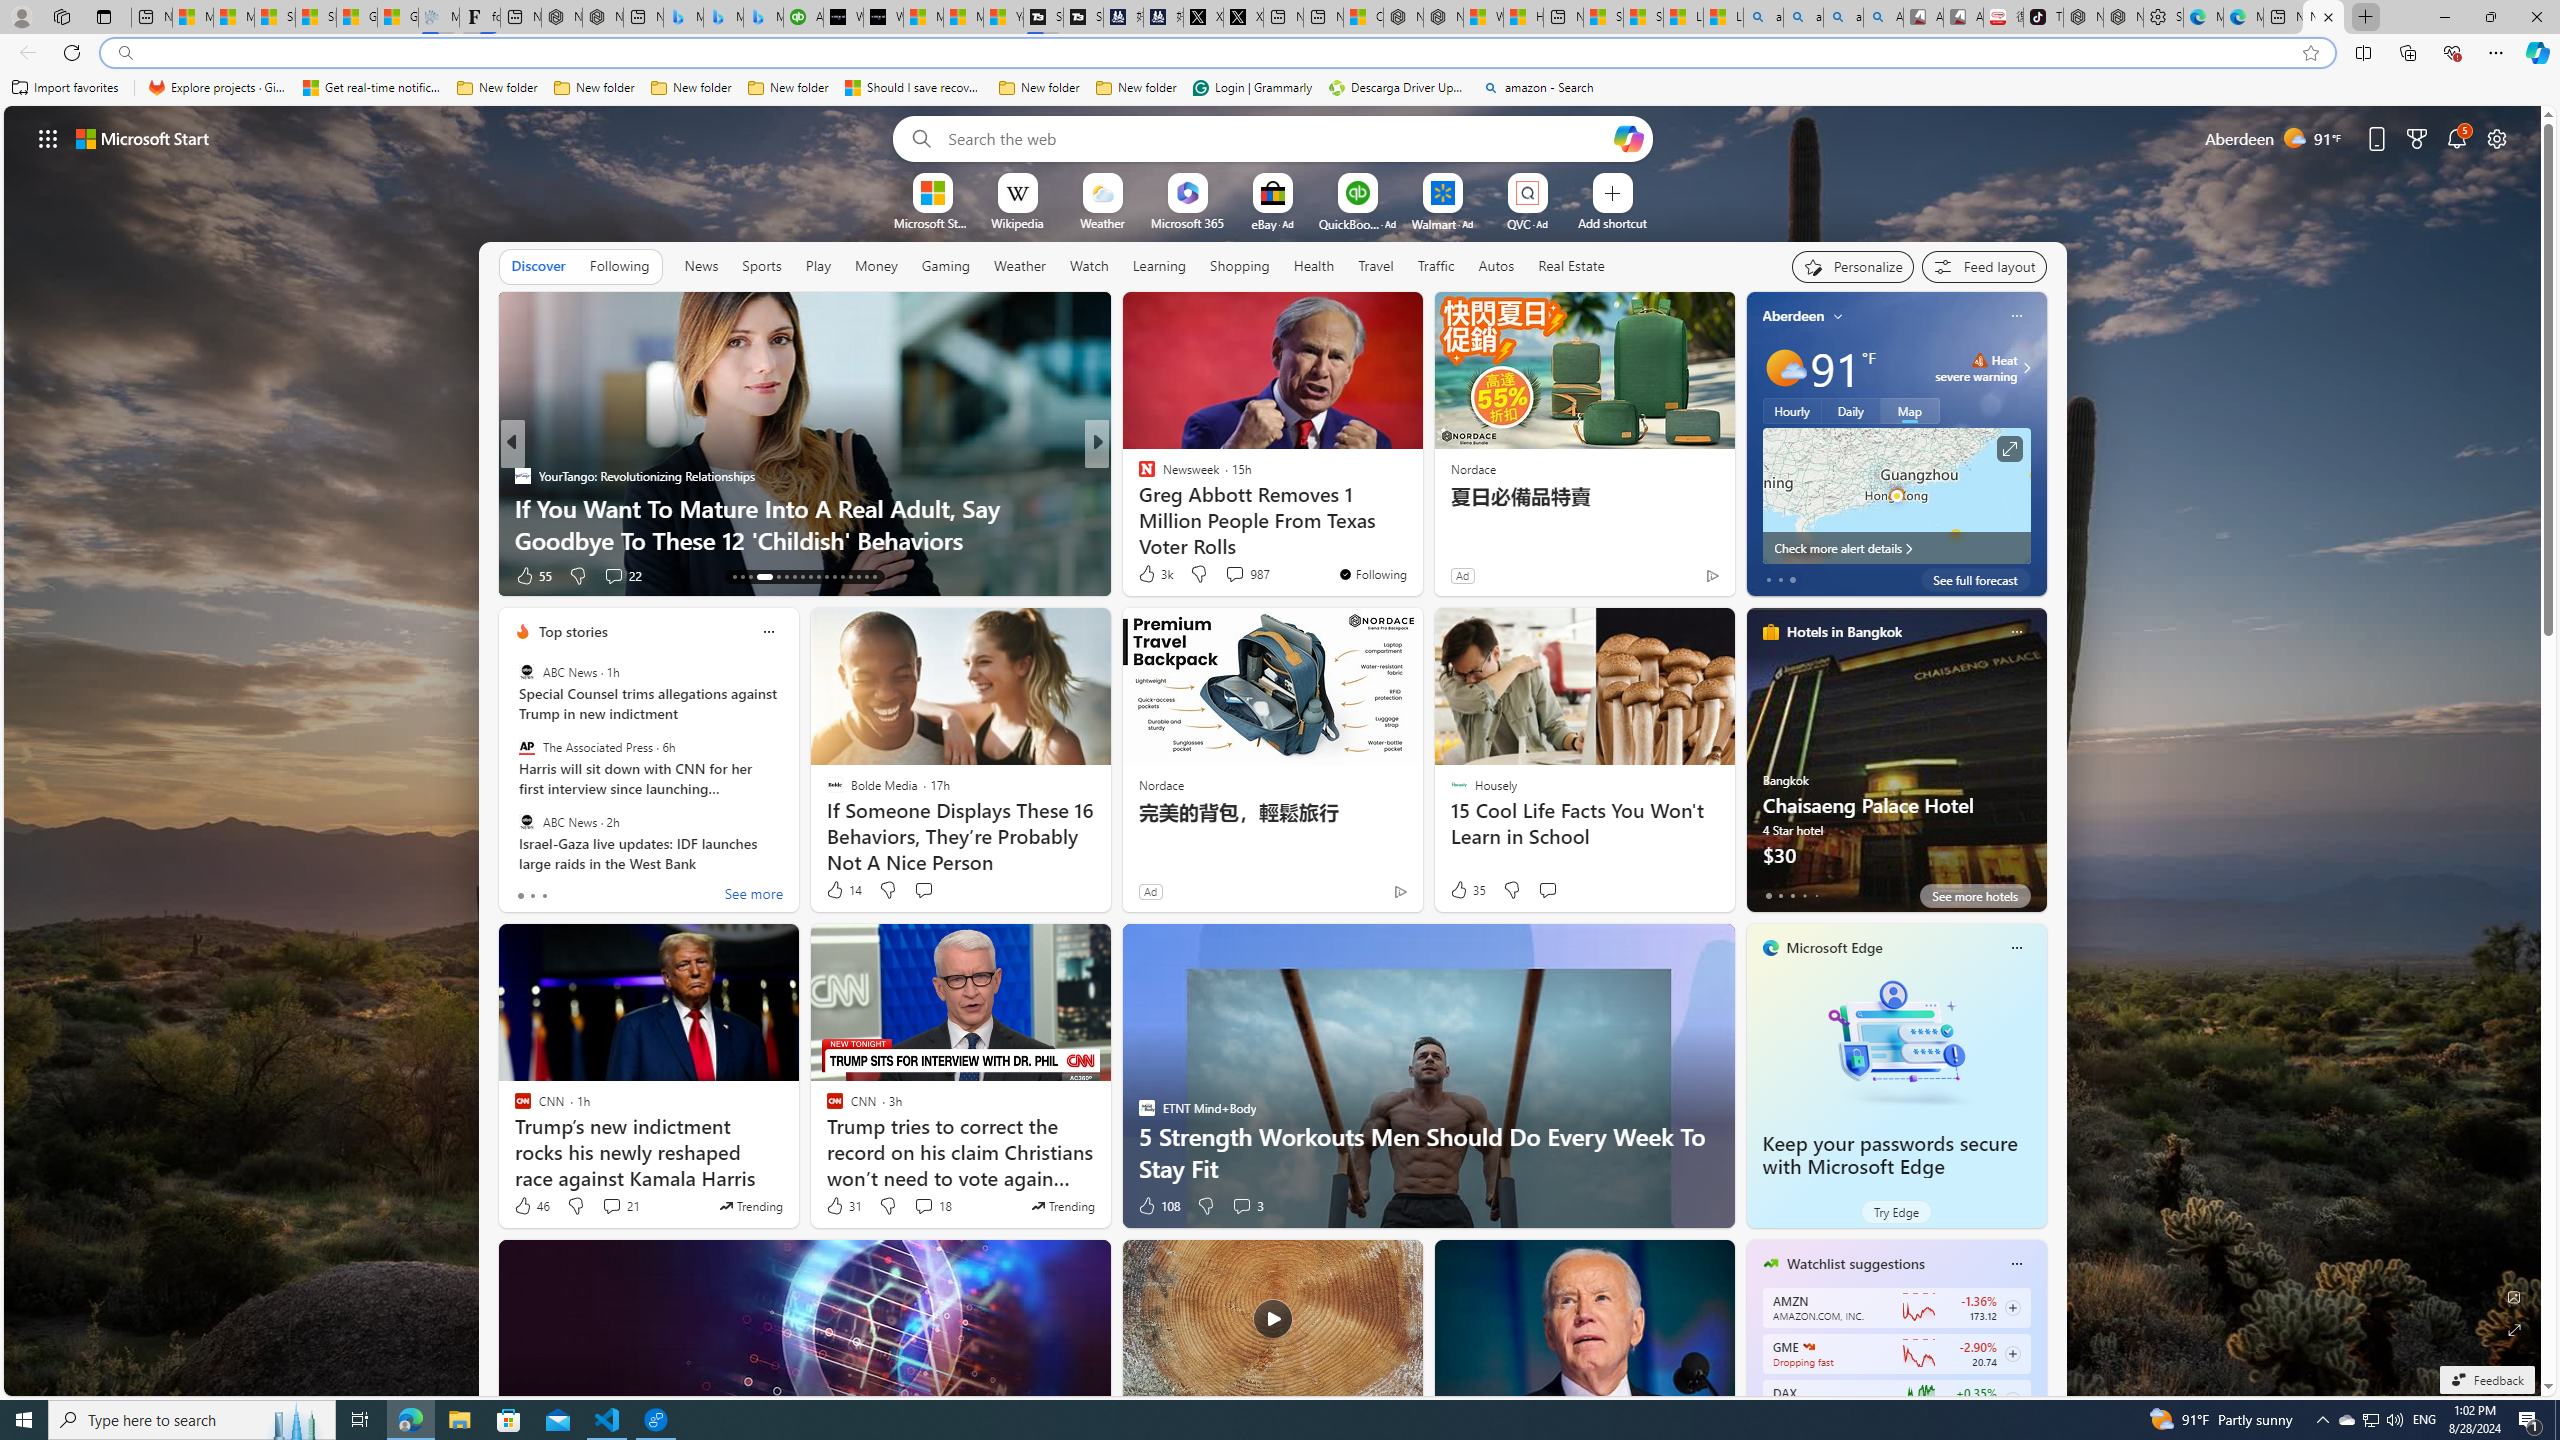 This screenshot has height=1440, width=2560. Describe the element at coordinates (1152, 576) in the screenshot. I see `432 Like` at that location.